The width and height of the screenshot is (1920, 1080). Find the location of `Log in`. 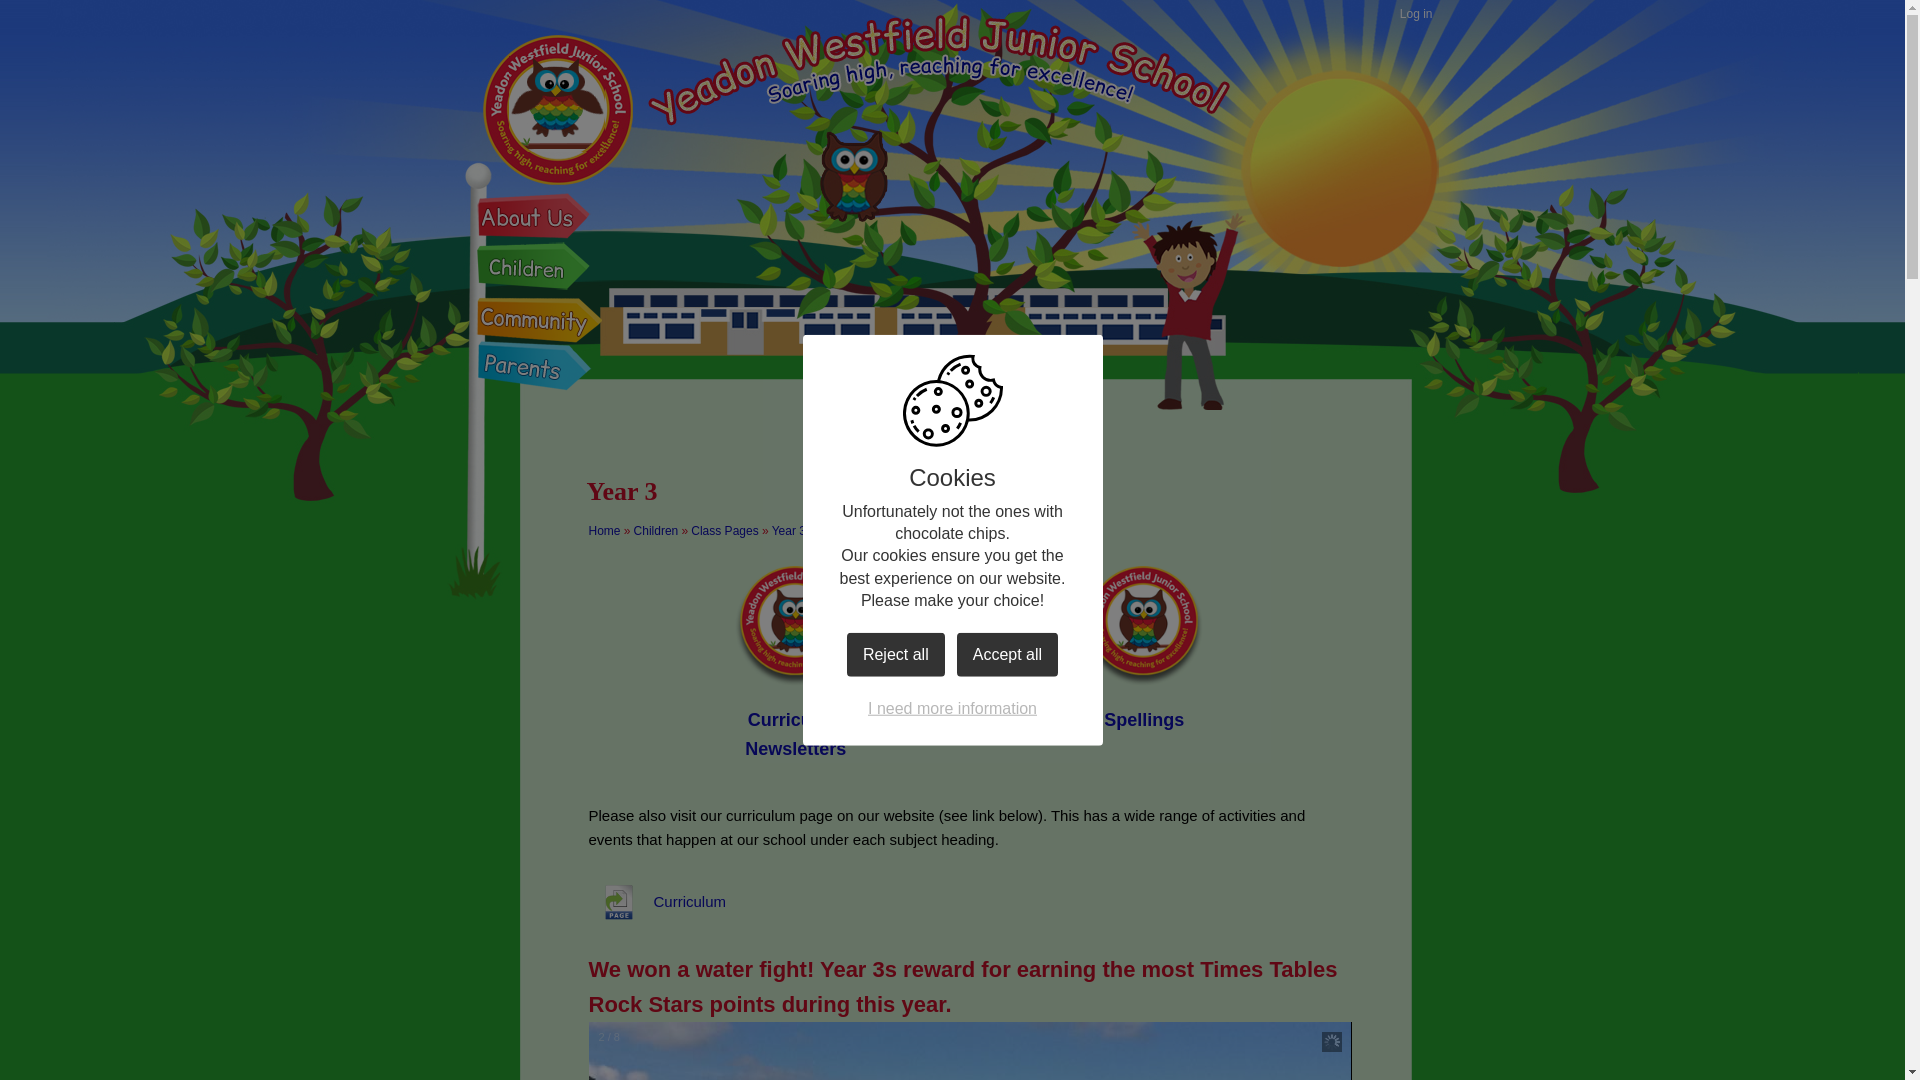

Log in is located at coordinates (1416, 14).